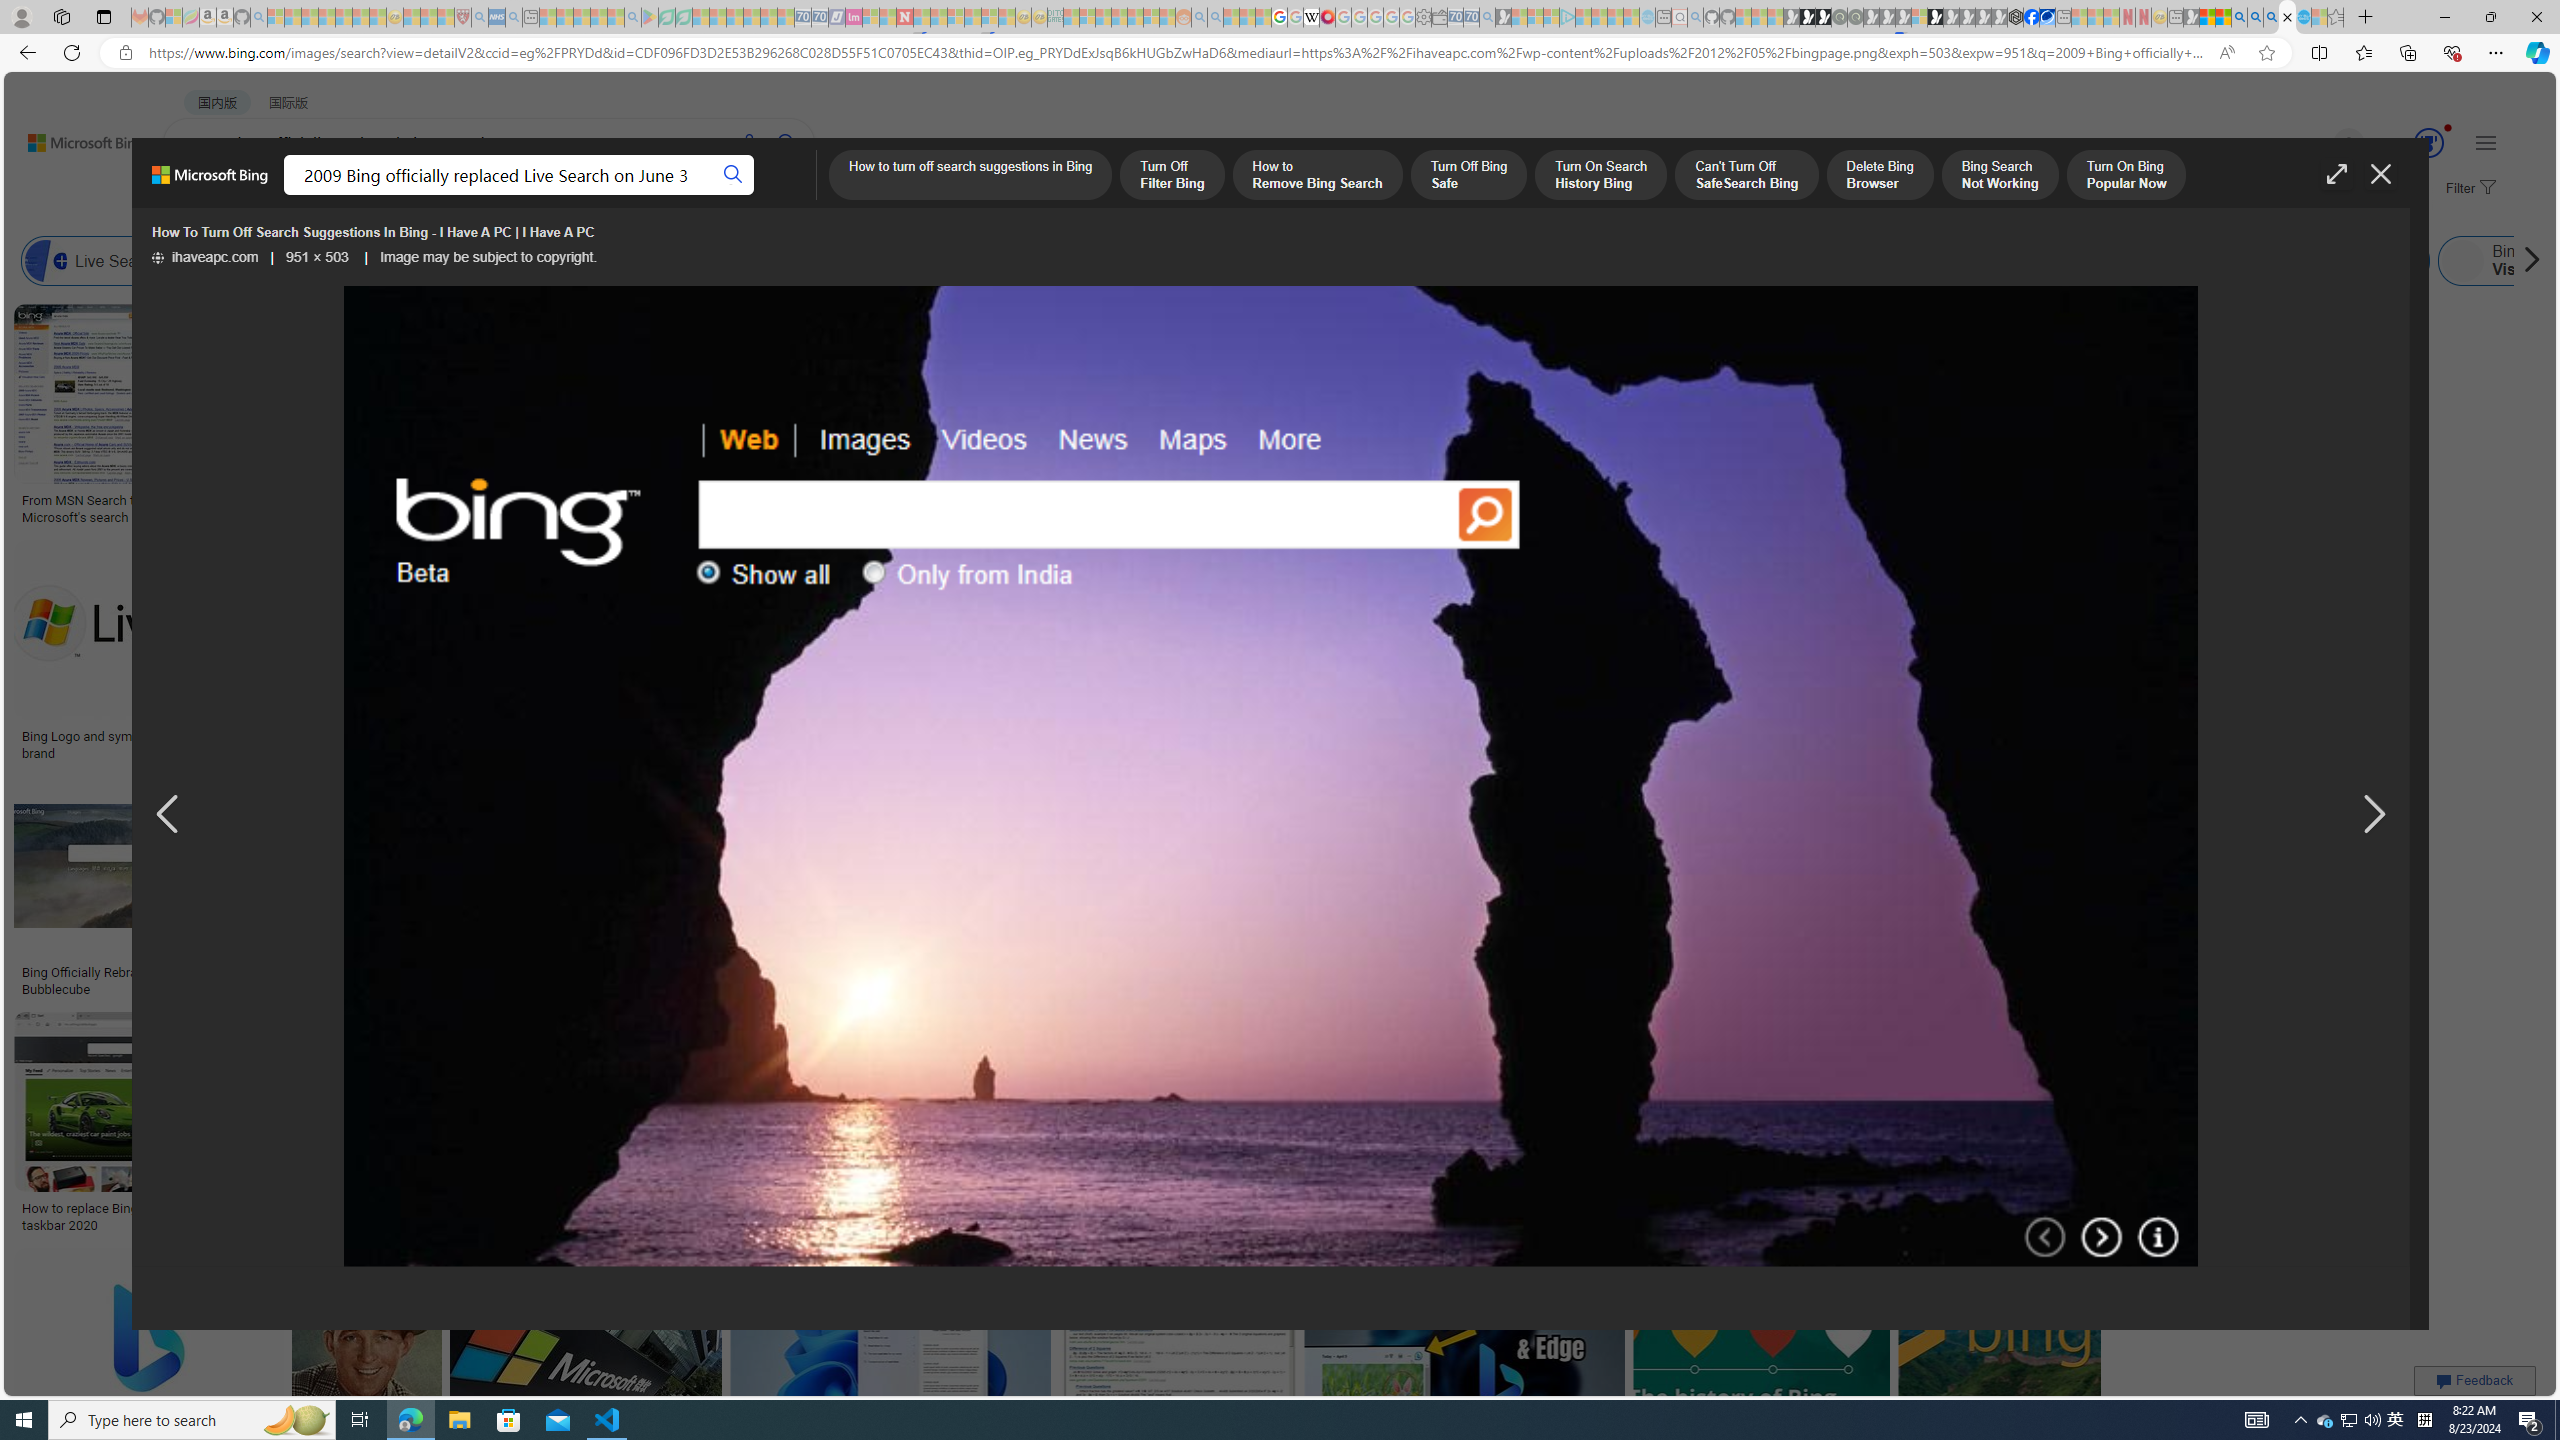 This screenshot has width=2560, height=1440. I want to click on Class: b_pri_nav_svg, so click(423, 196).